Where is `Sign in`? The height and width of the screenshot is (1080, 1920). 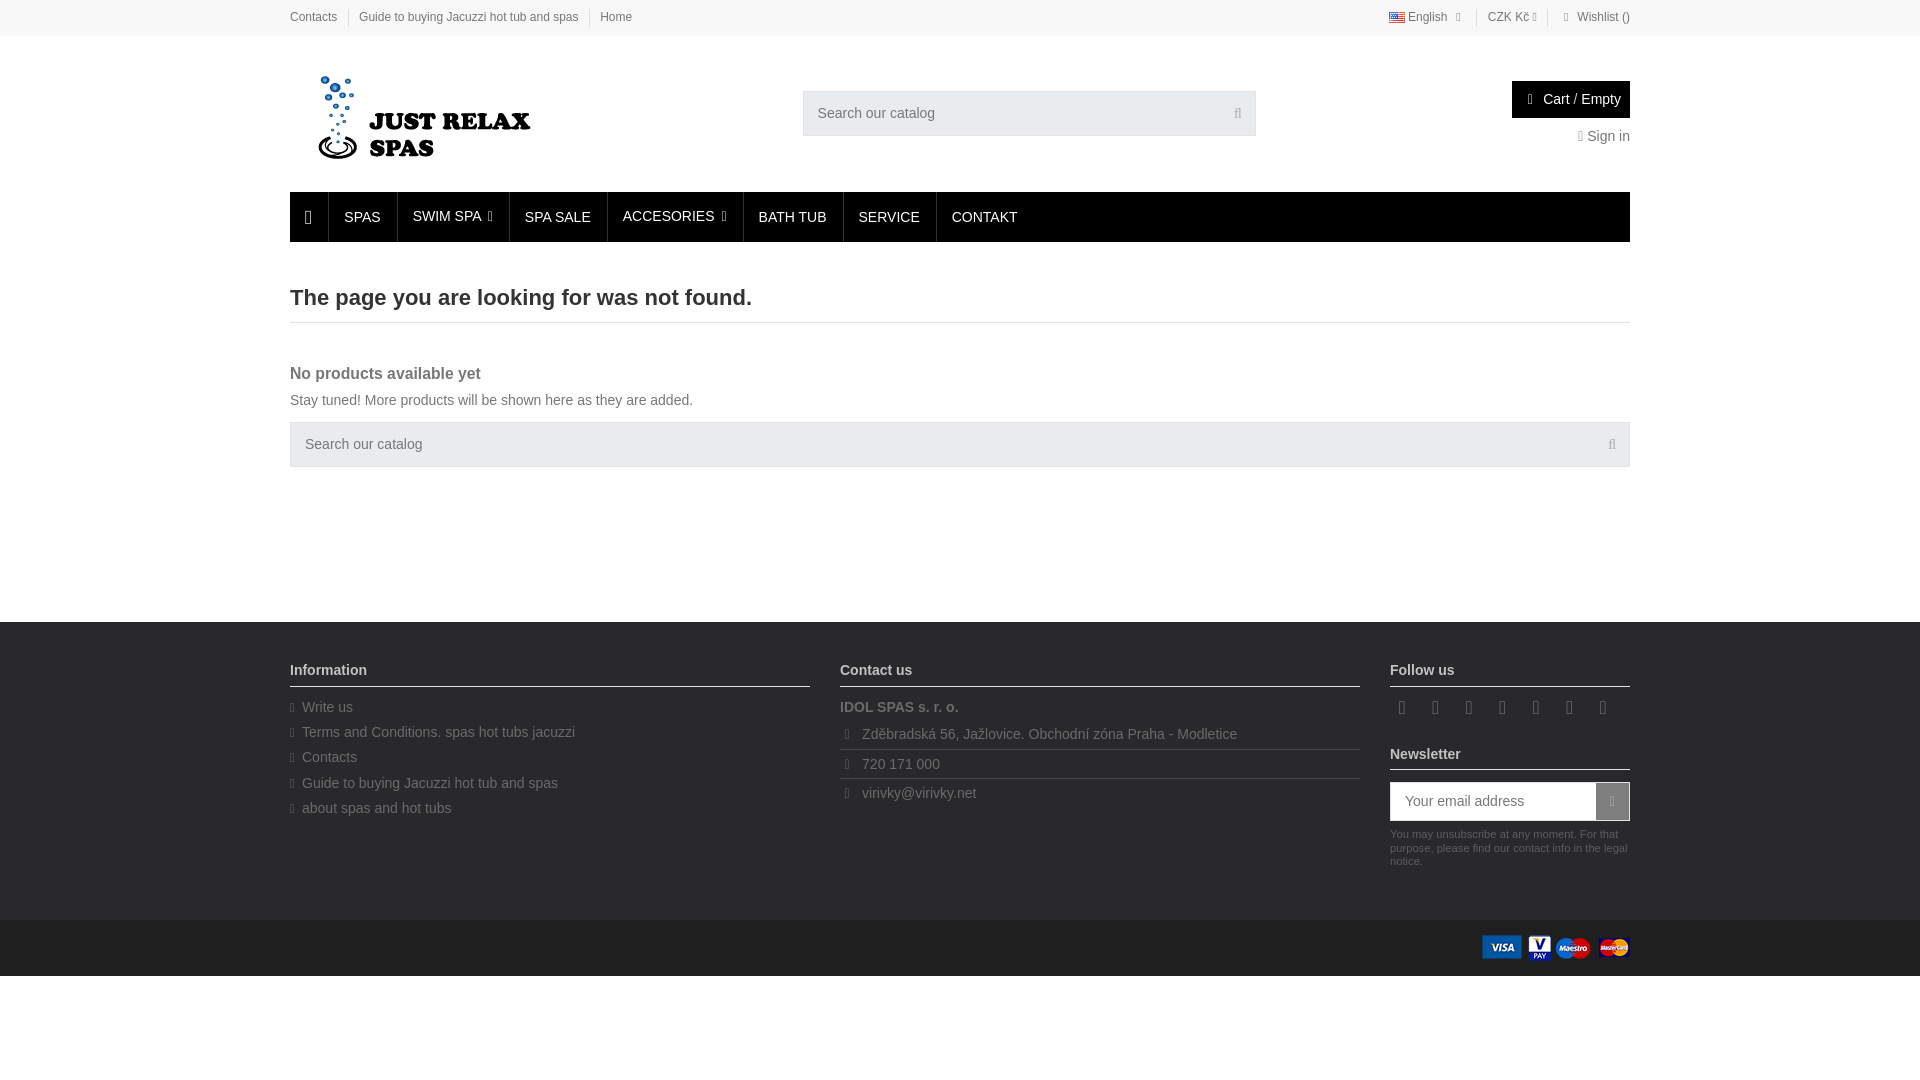 Sign in is located at coordinates (1604, 136).